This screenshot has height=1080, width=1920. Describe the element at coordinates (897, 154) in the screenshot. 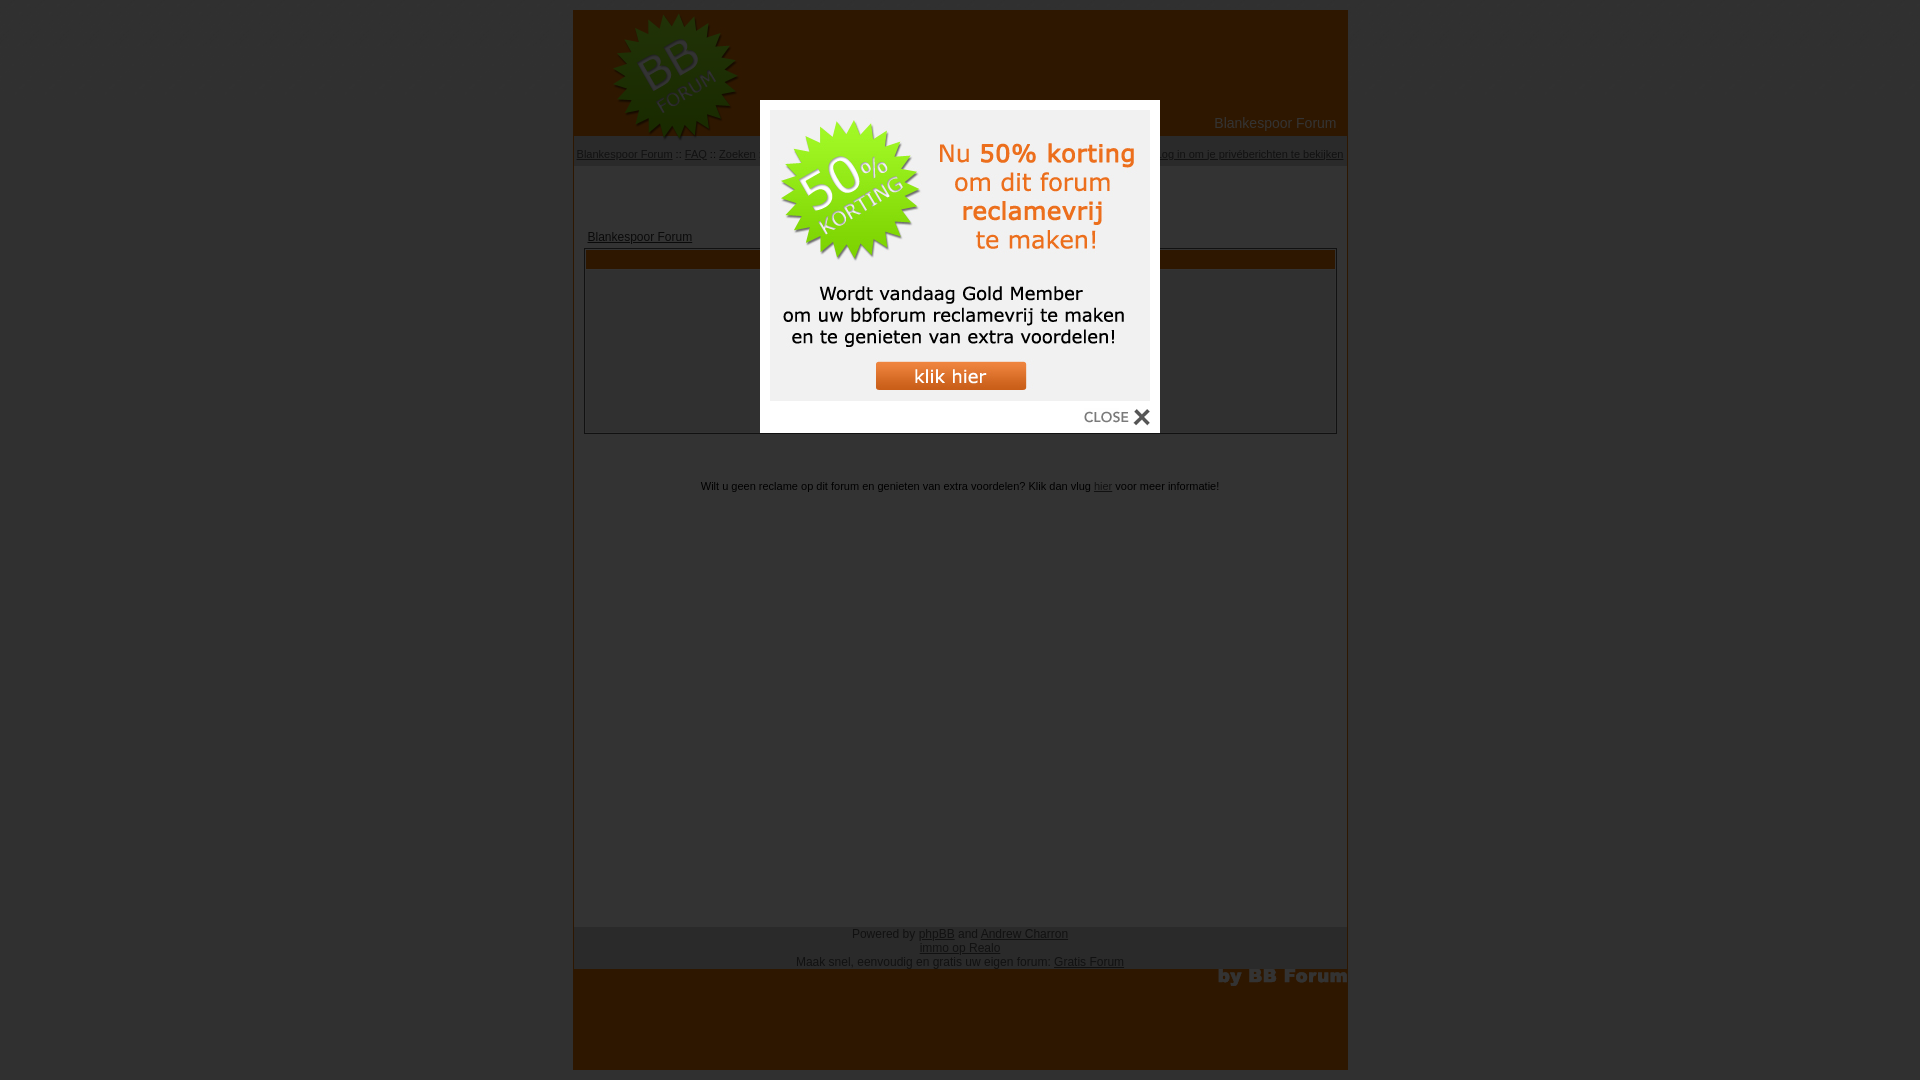

I see `Gebruikersgroepen` at that location.